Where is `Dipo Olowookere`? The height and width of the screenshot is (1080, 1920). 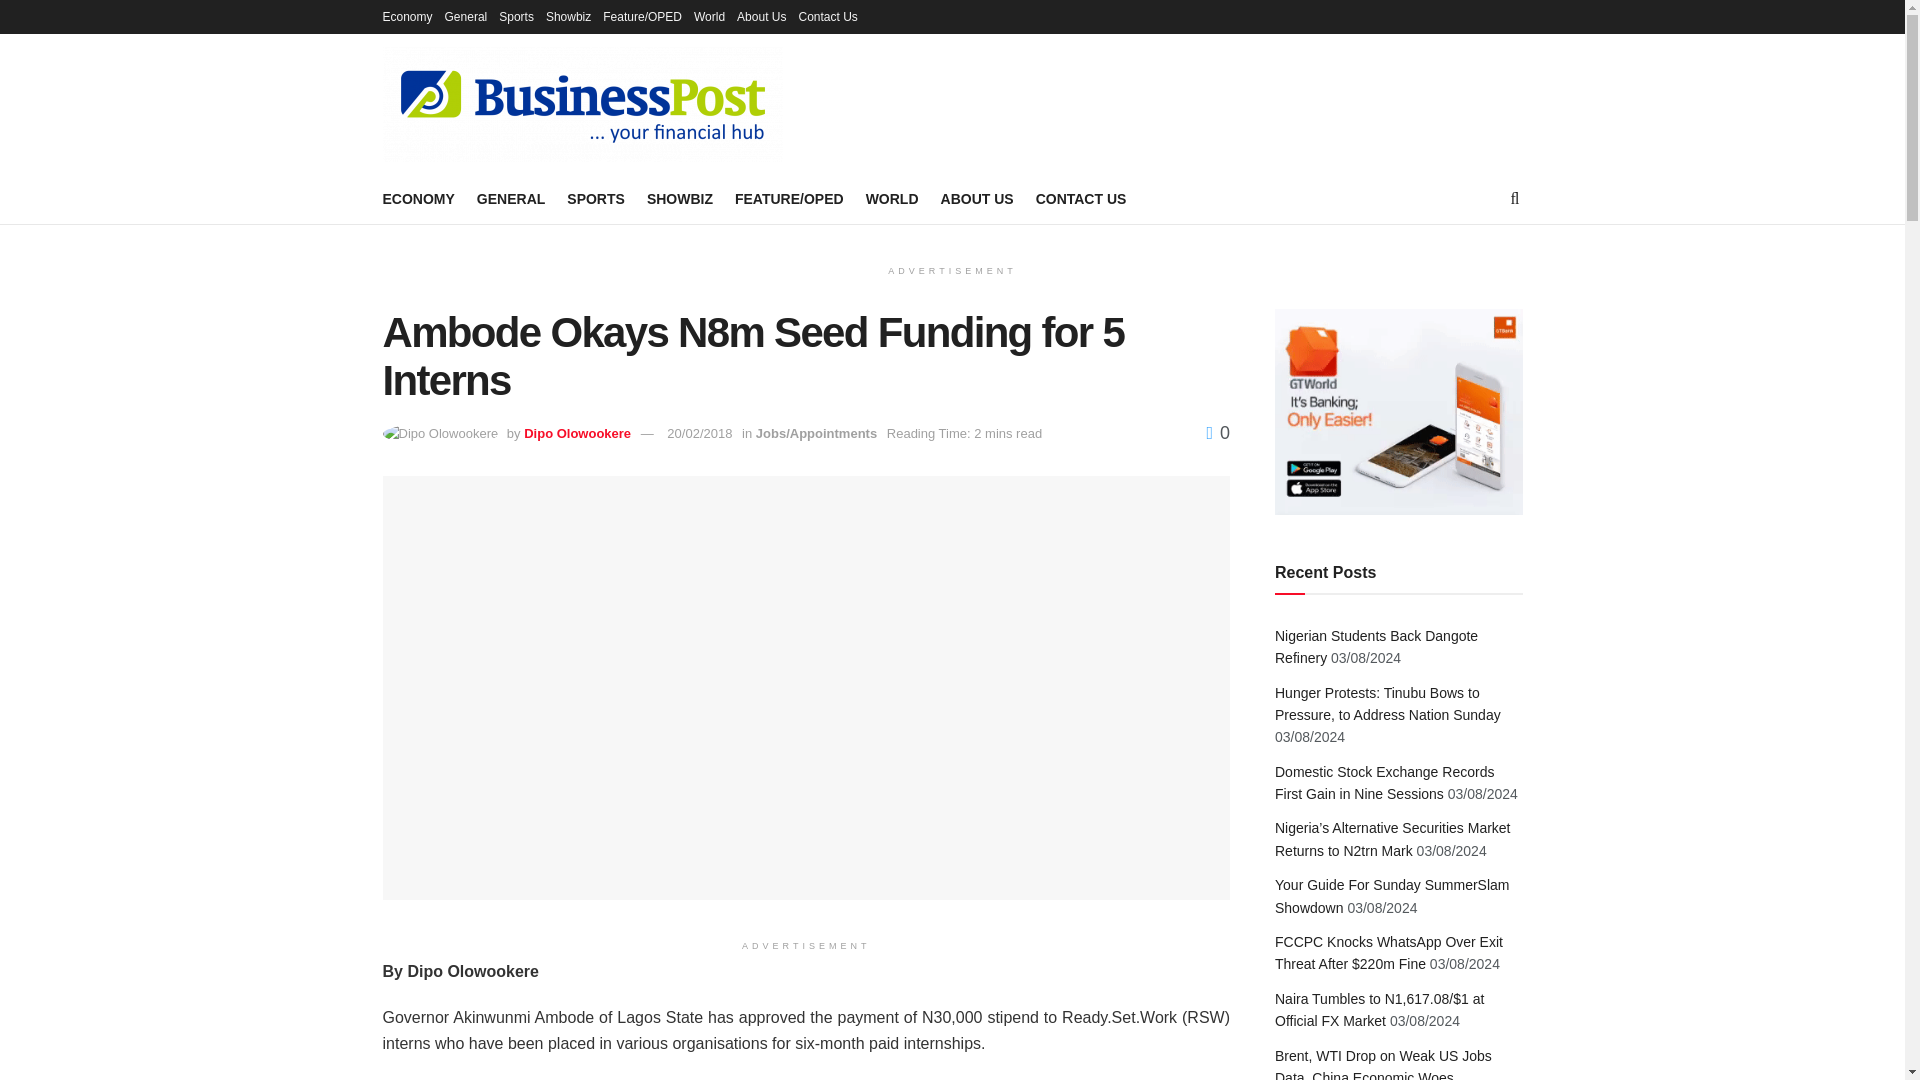 Dipo Olowookere is located at coordinates (578, 432).